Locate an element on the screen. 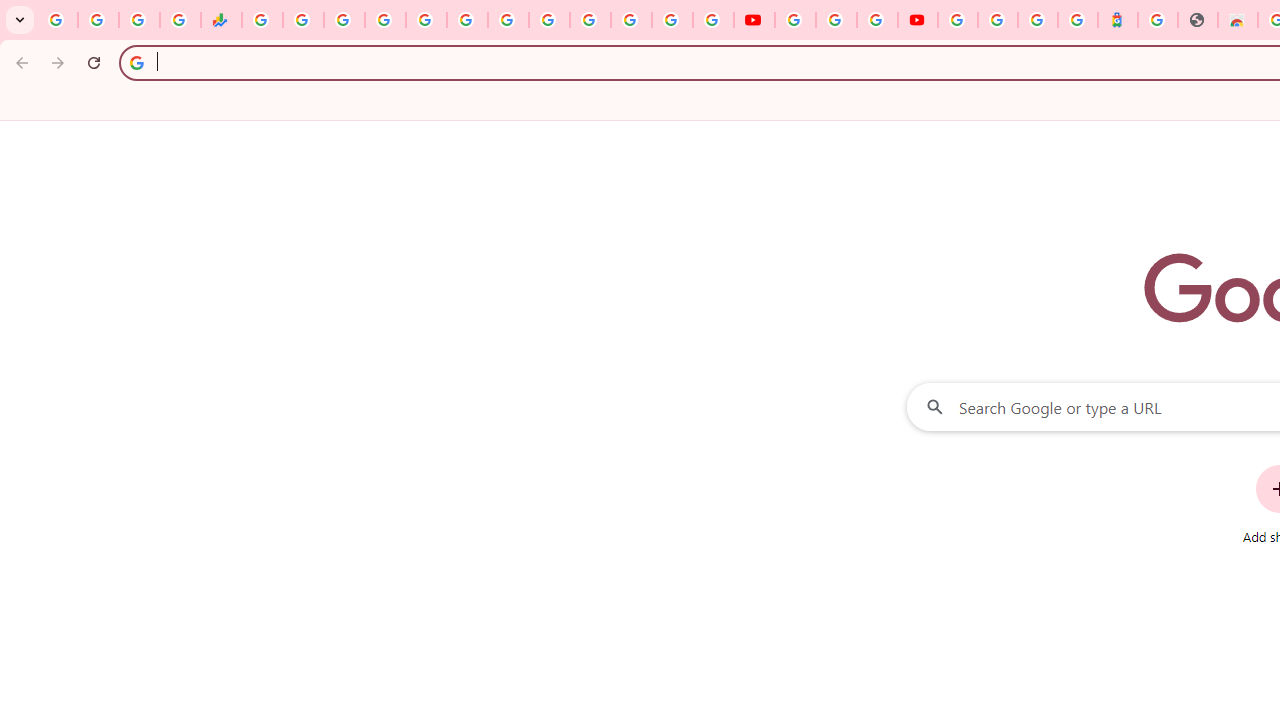  Sign in - Google Accounts is located at coordinates (997, 20).